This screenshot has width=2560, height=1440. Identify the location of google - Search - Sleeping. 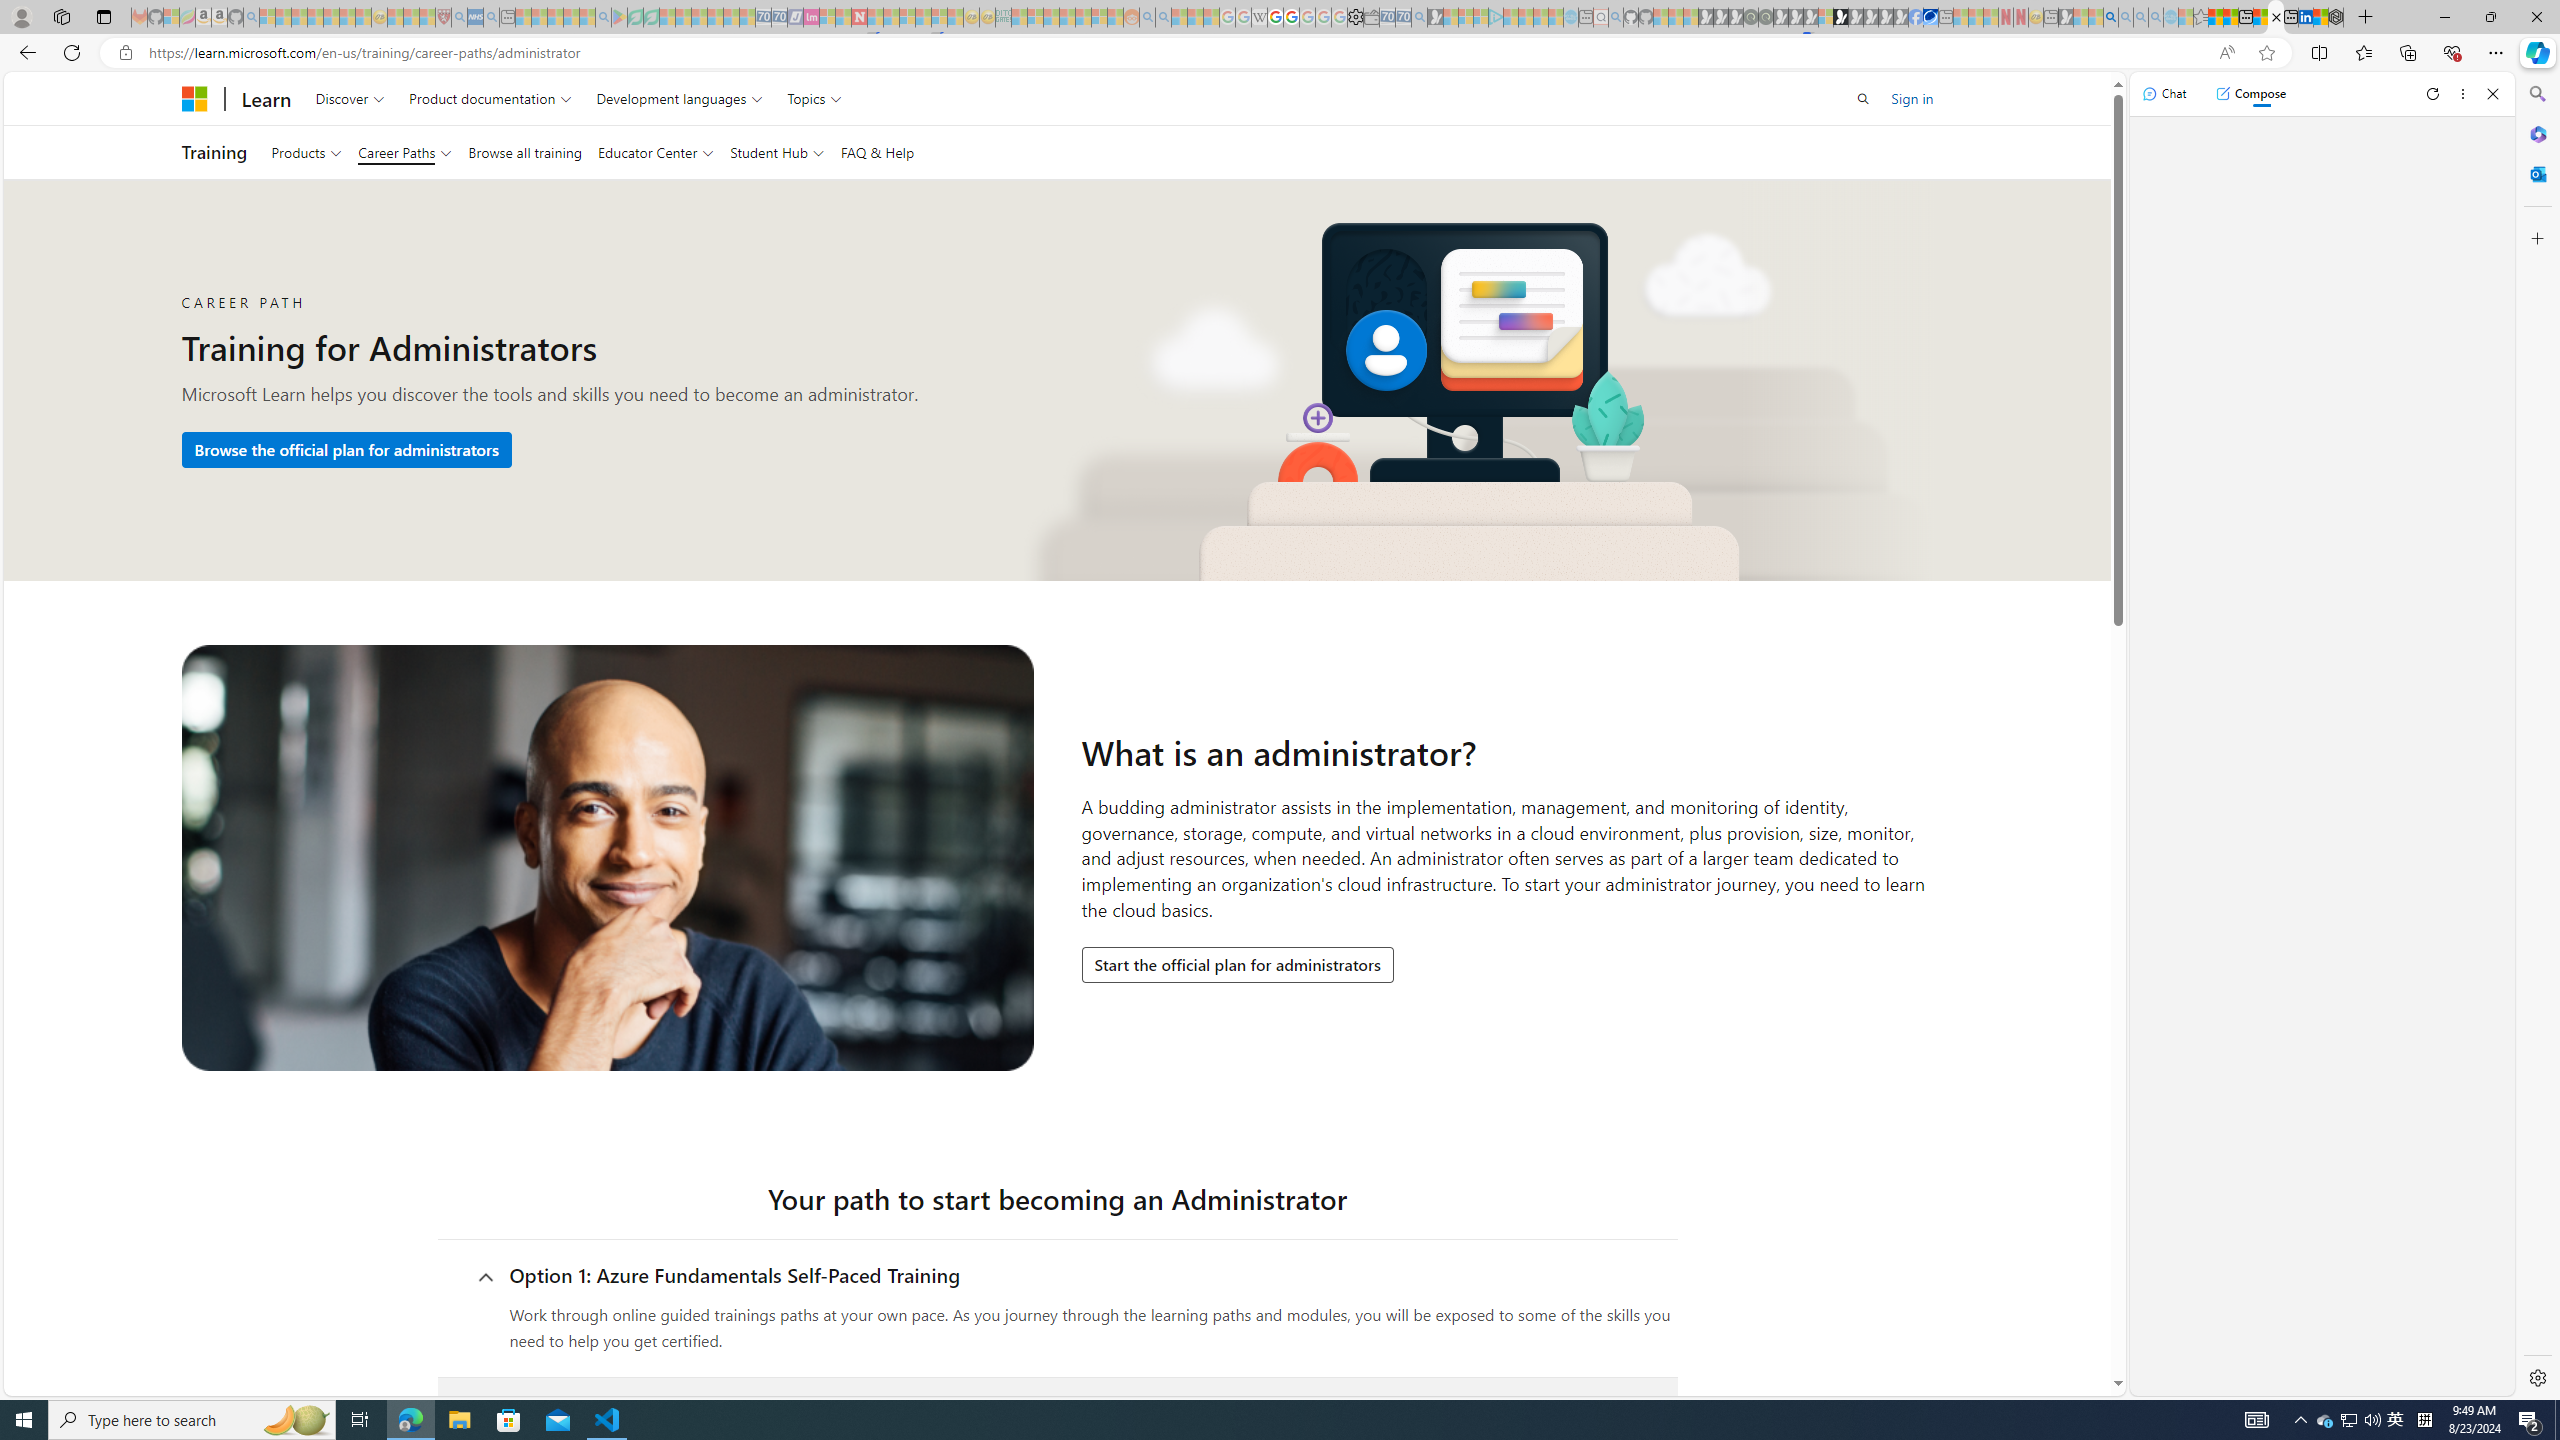
(602, 17).